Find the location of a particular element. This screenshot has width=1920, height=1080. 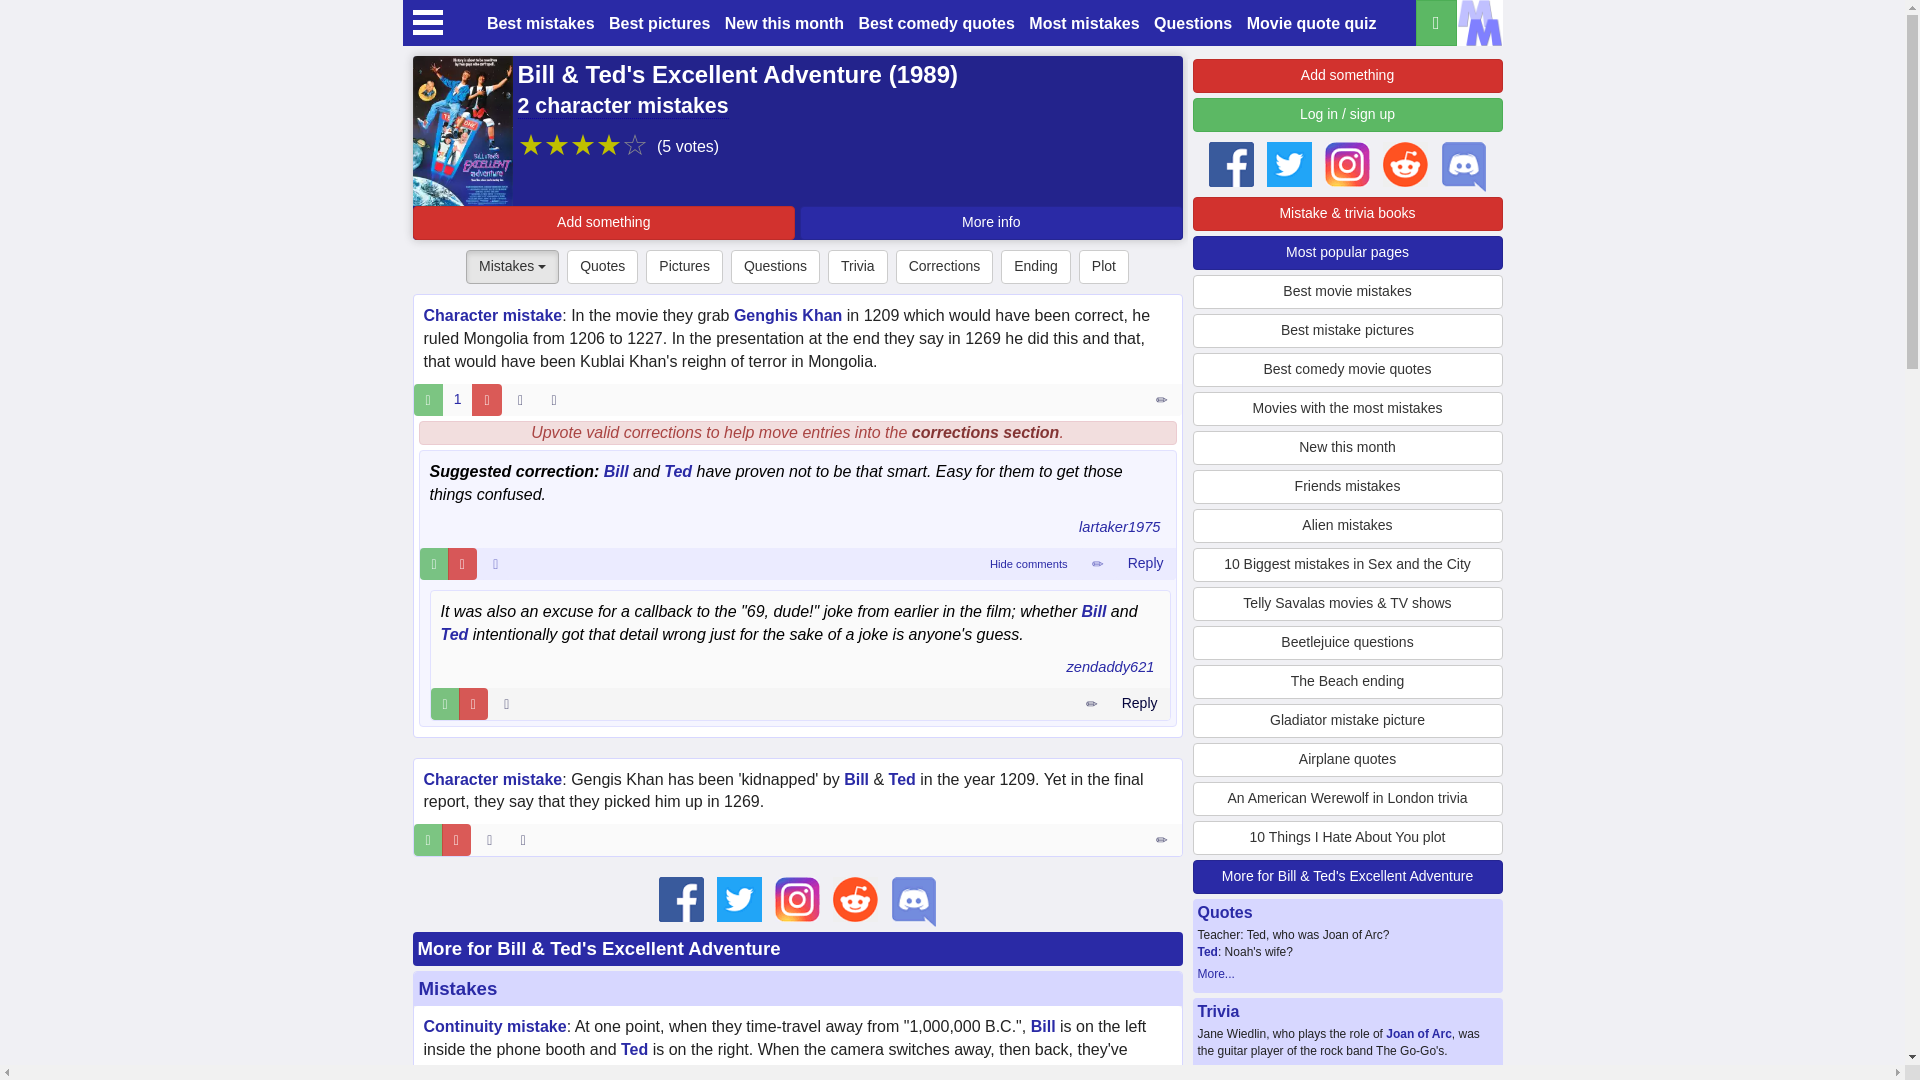

I like this is located at coordinates (444, 704).